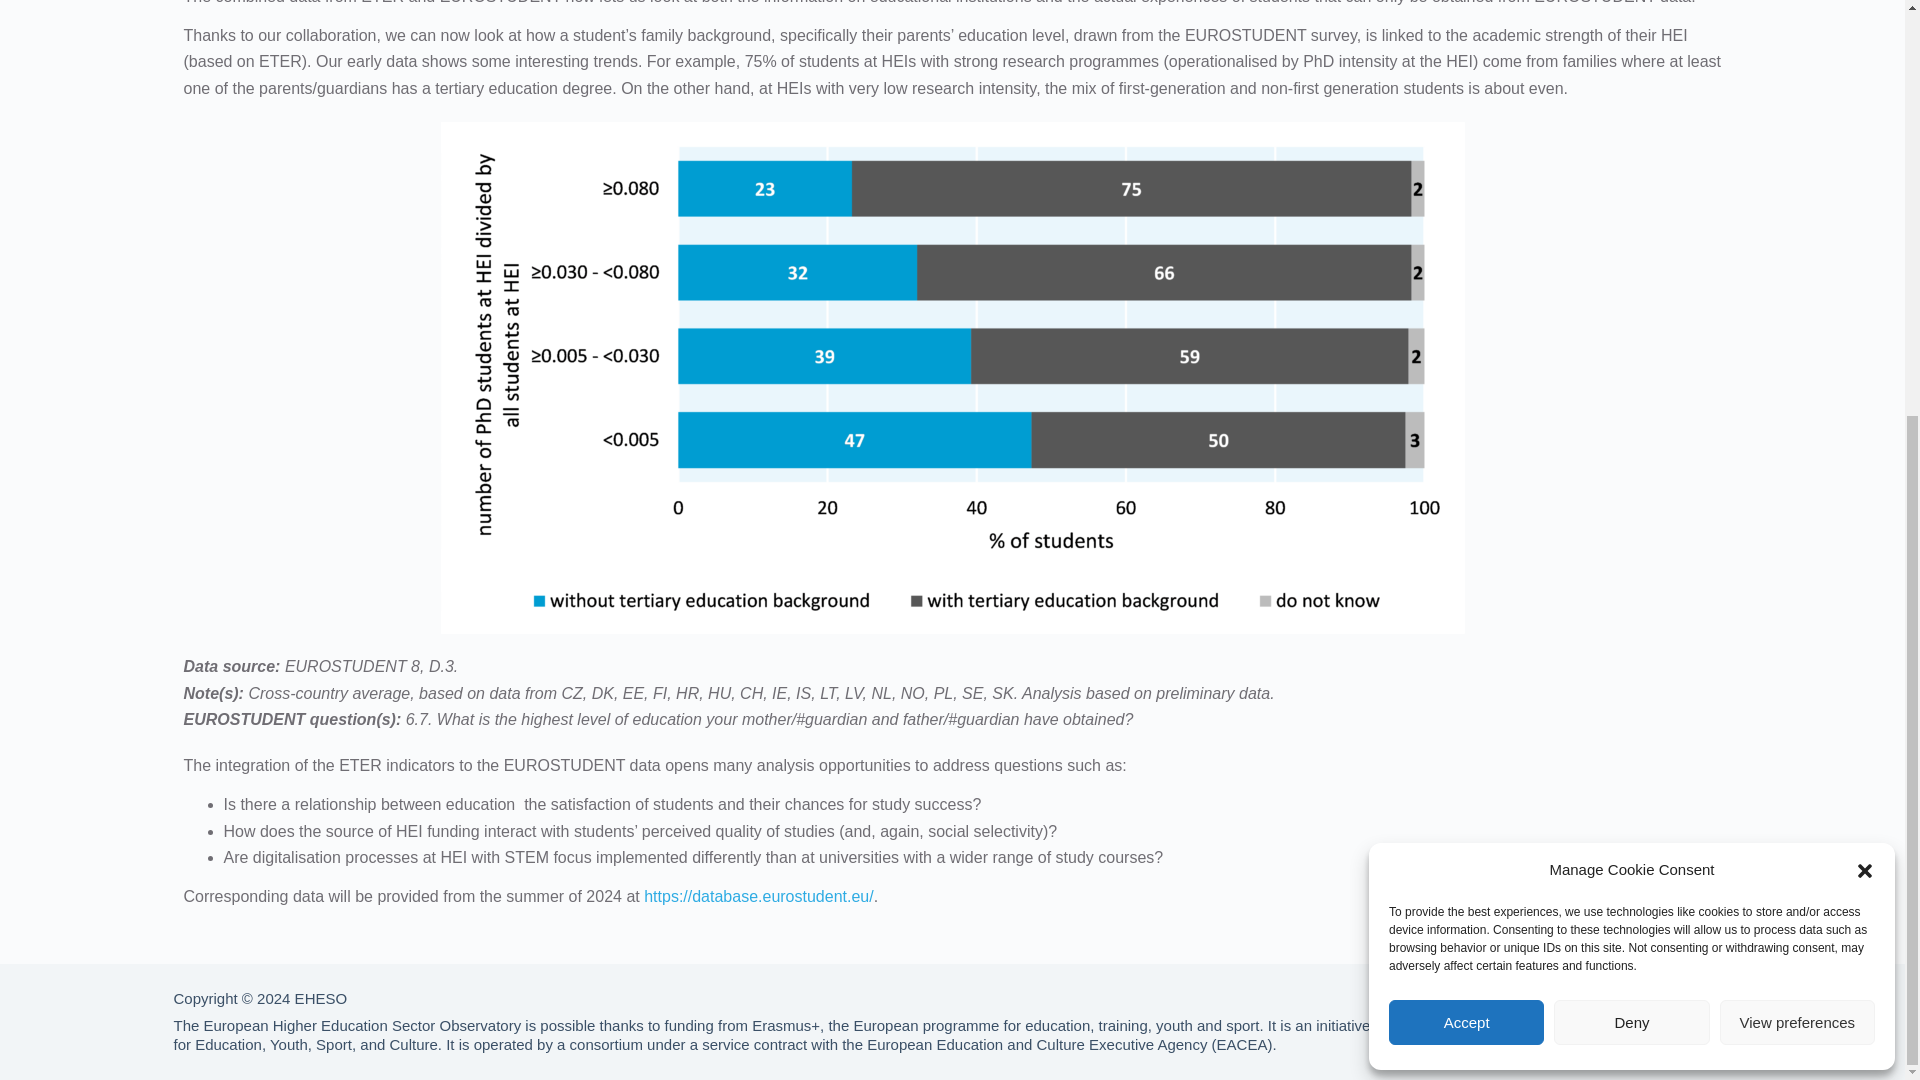 The height and width of the screenshot is (1080, 1920). I want to click on Accept, so click(1466, 356).